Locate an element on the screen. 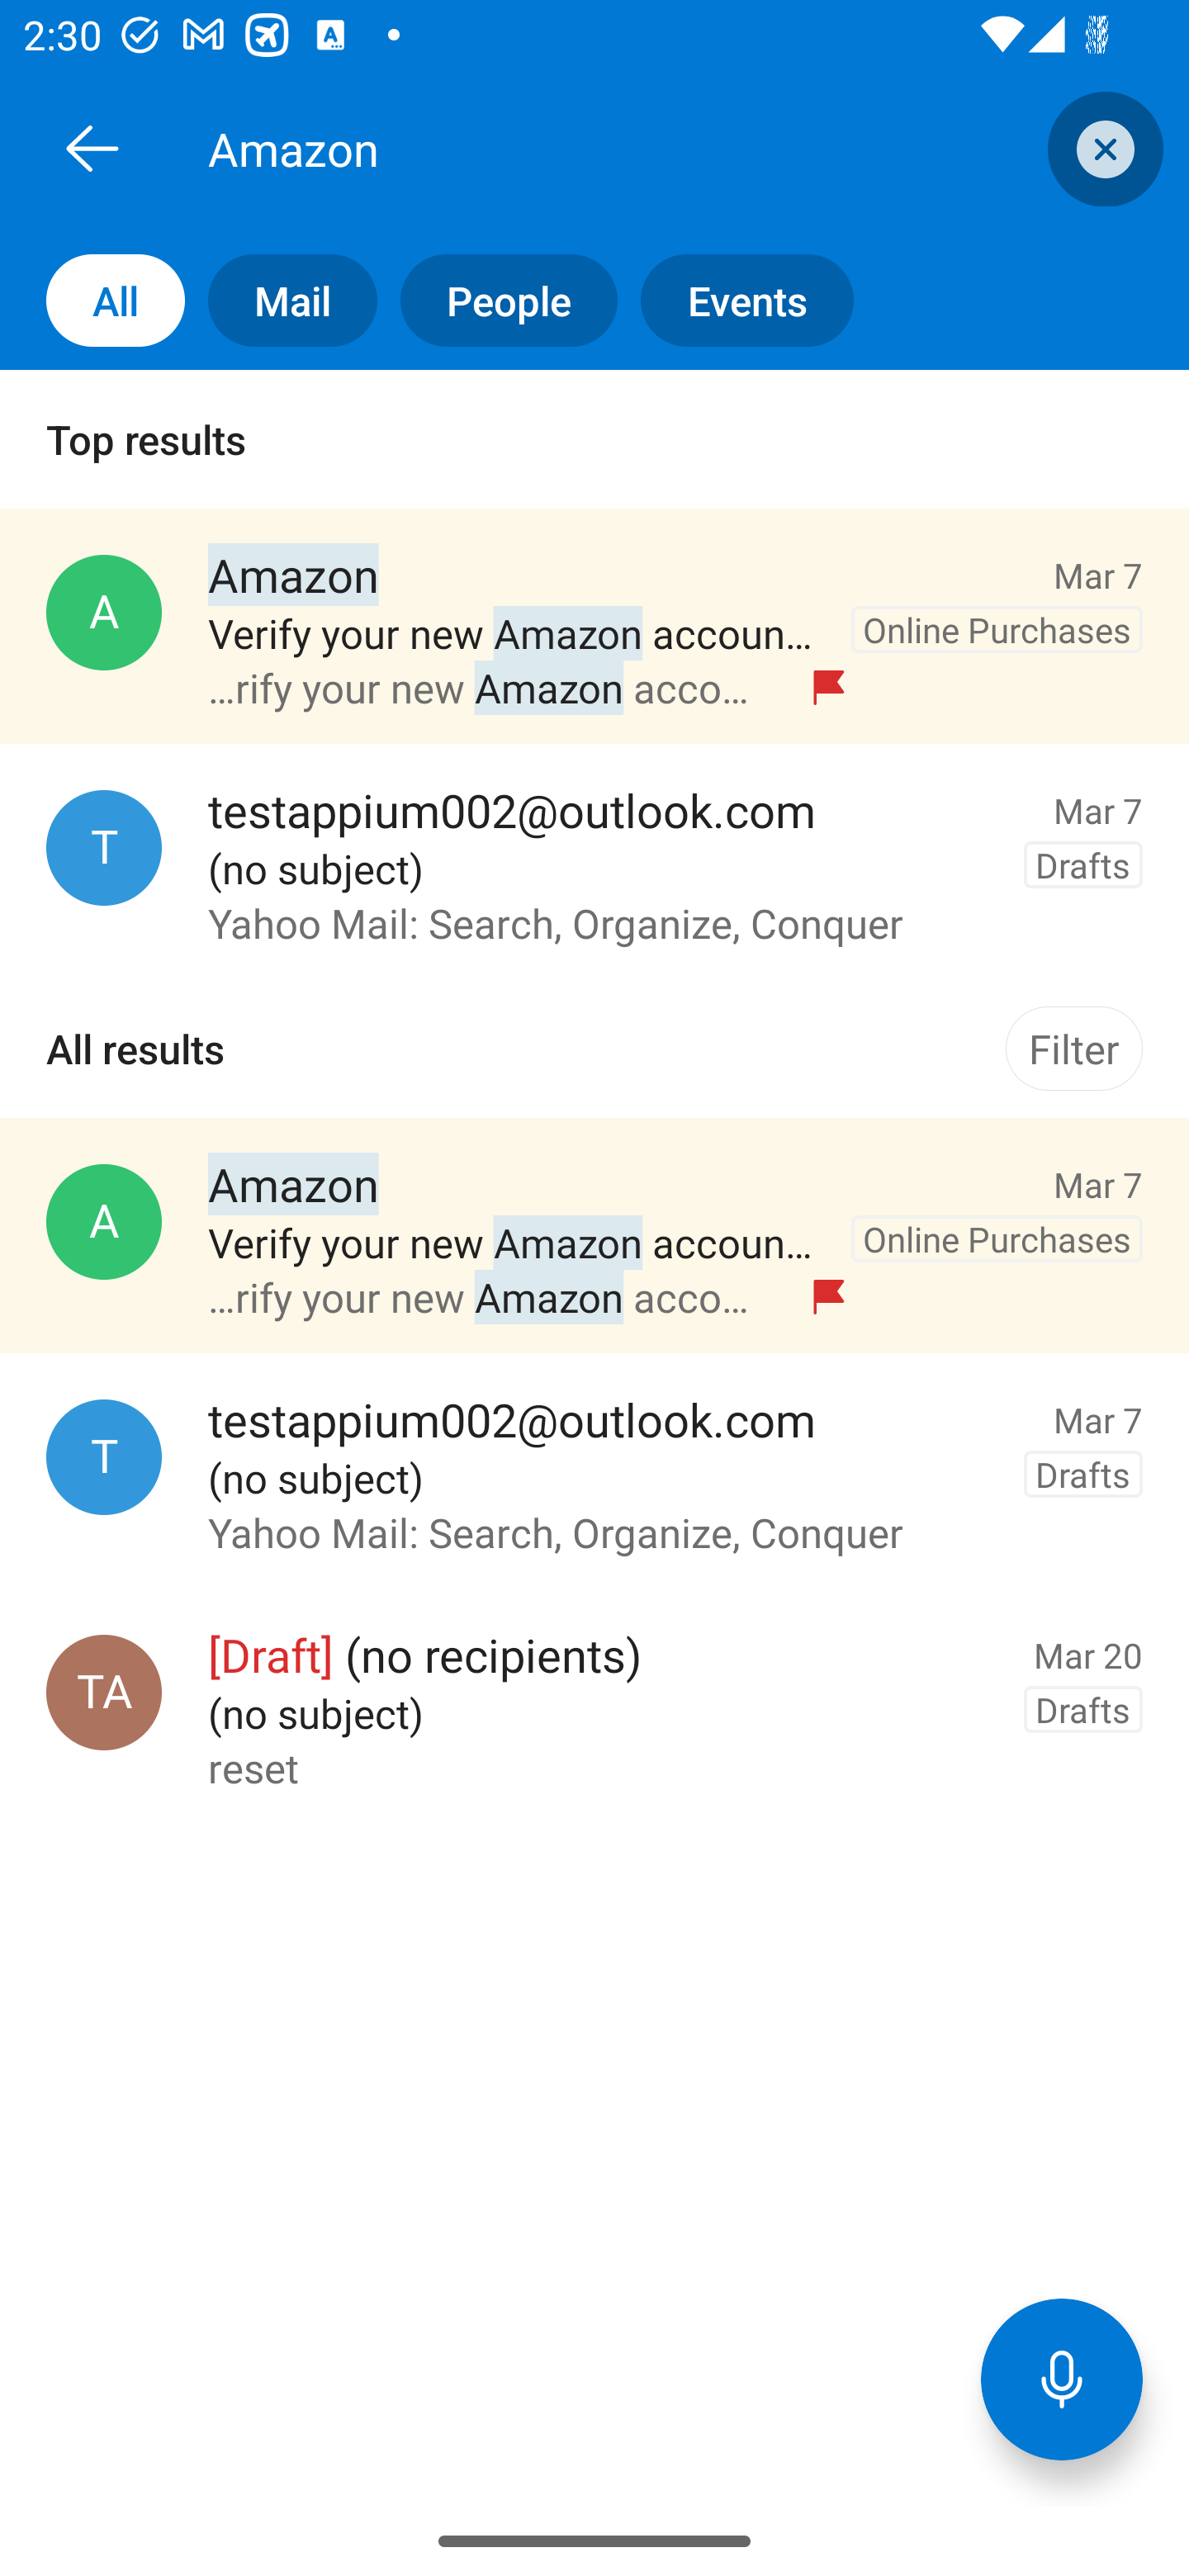 Image resolution: width=1189 pixels, height=2576 pixels. clear search is located at coordinates (1101, 149).